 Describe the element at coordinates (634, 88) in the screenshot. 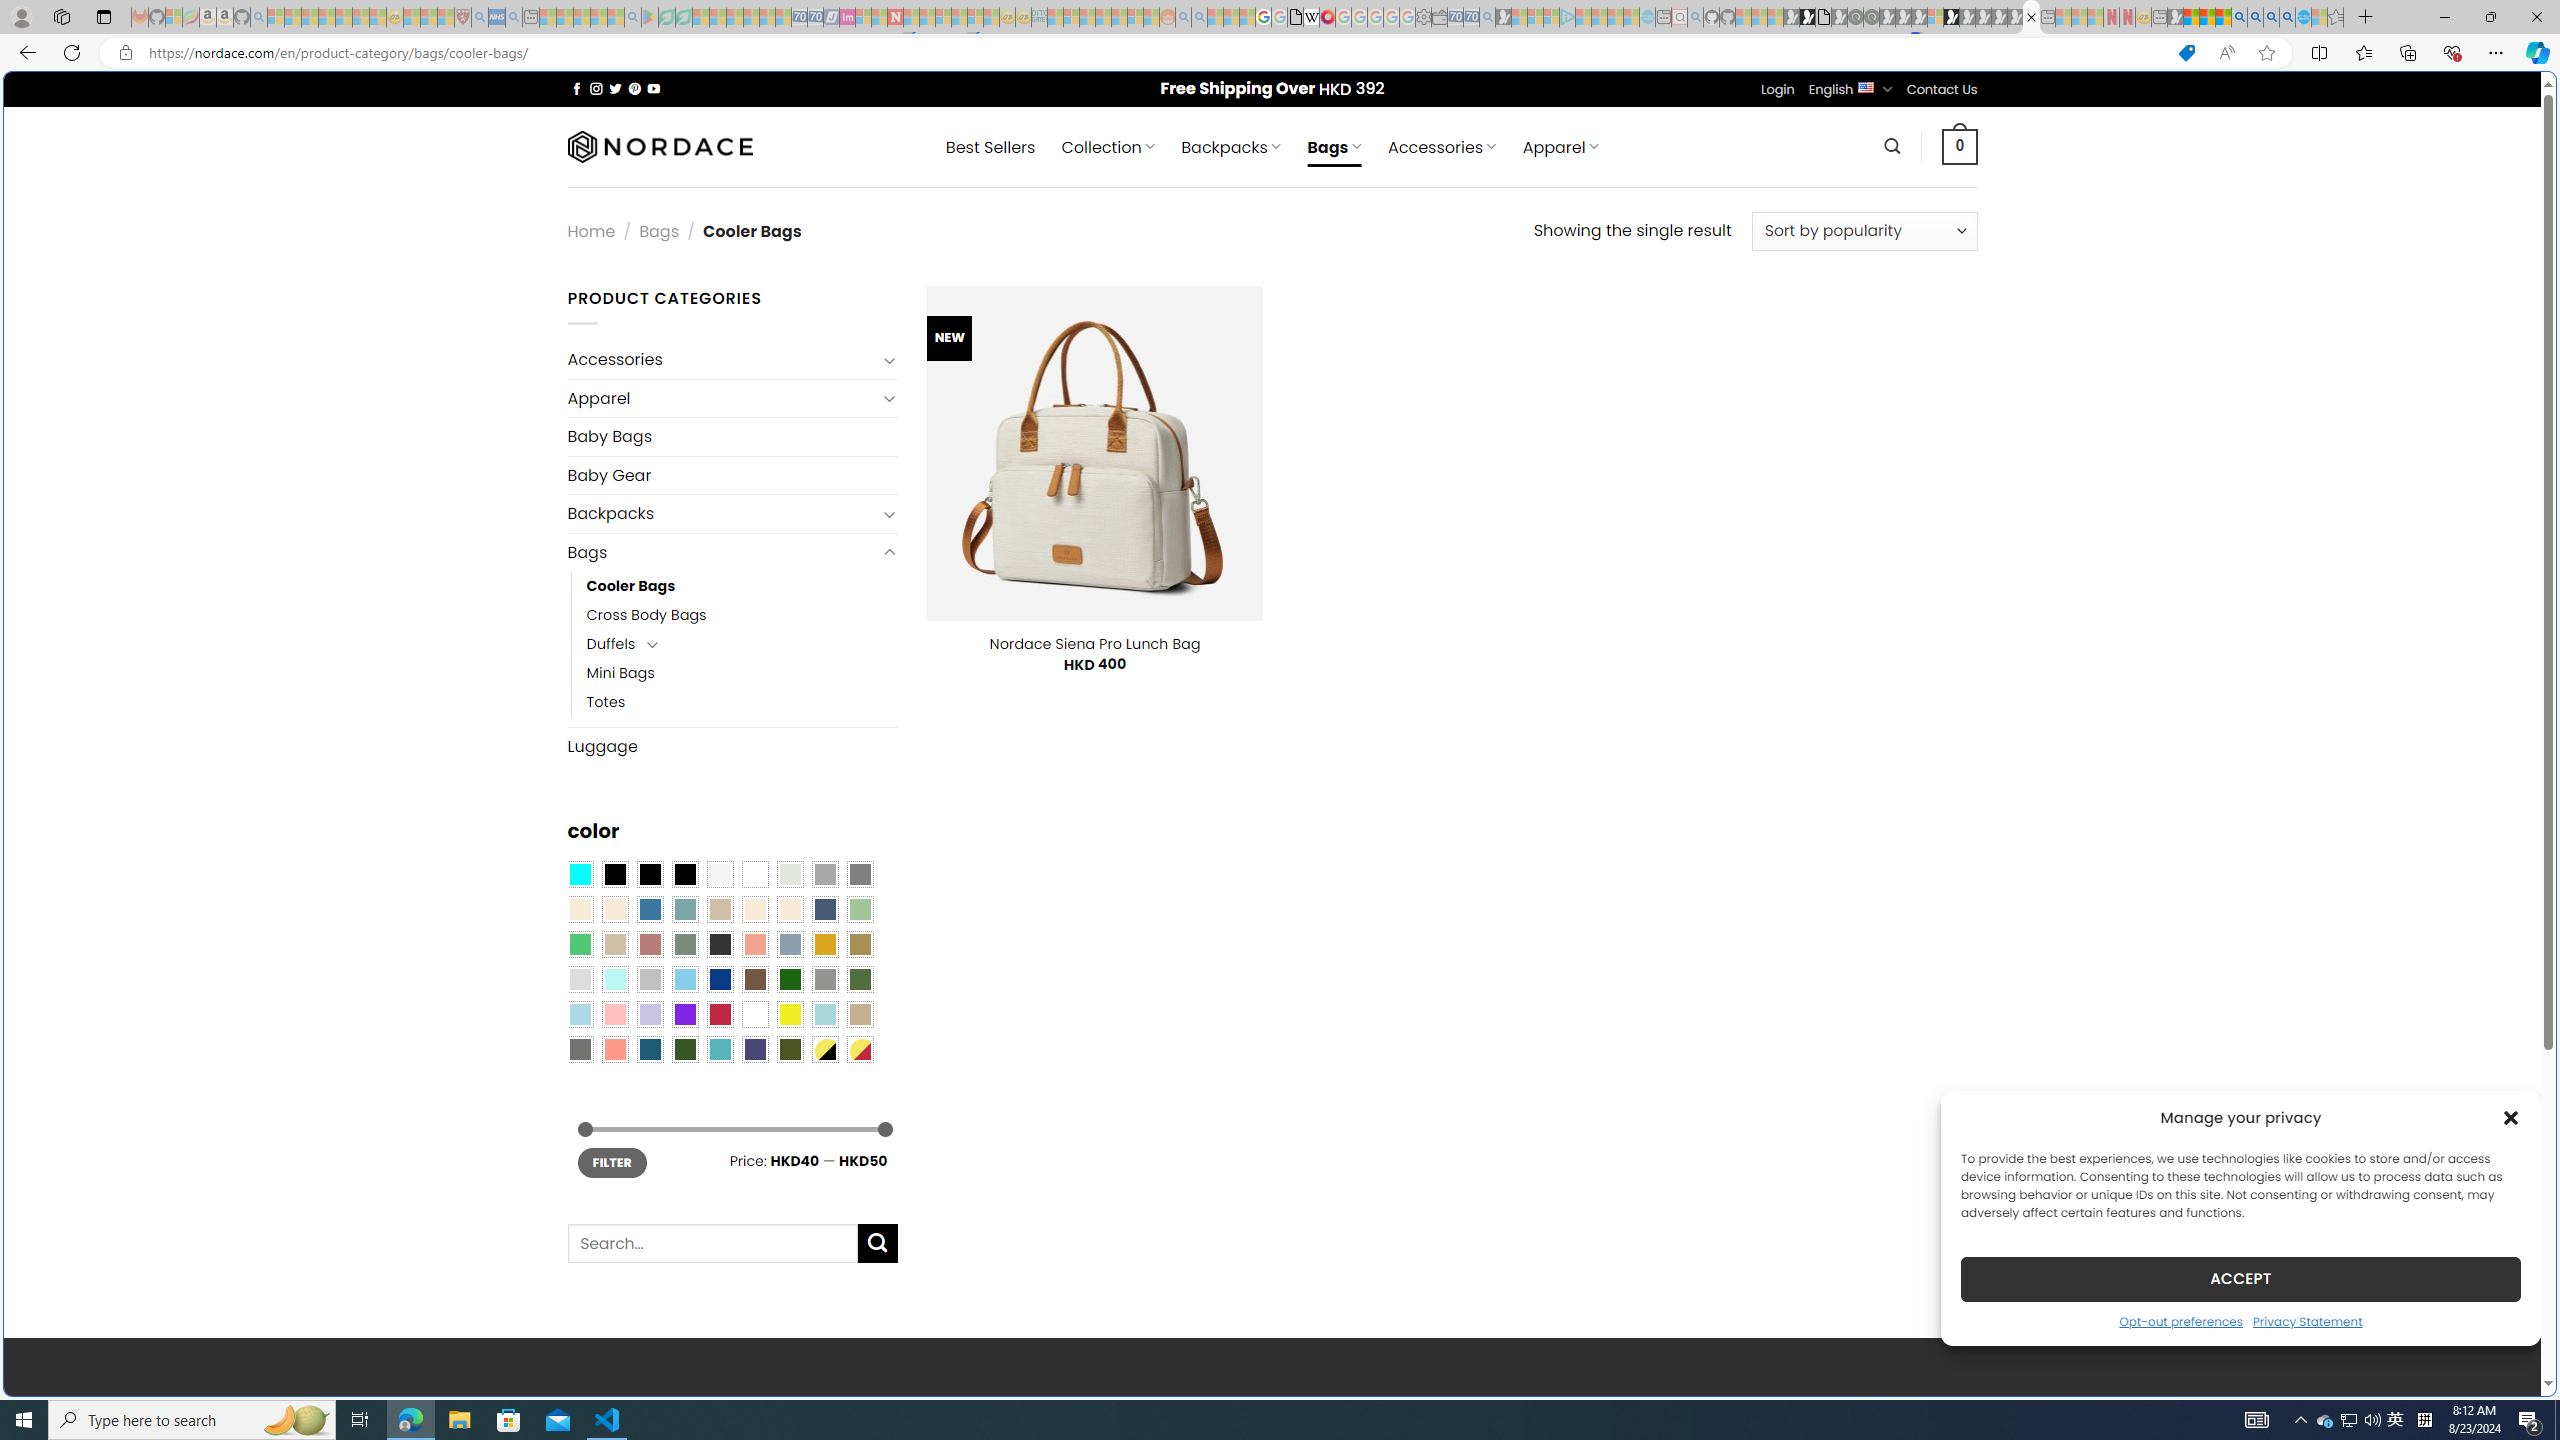

I see `Follow on Pinterest` at that location.